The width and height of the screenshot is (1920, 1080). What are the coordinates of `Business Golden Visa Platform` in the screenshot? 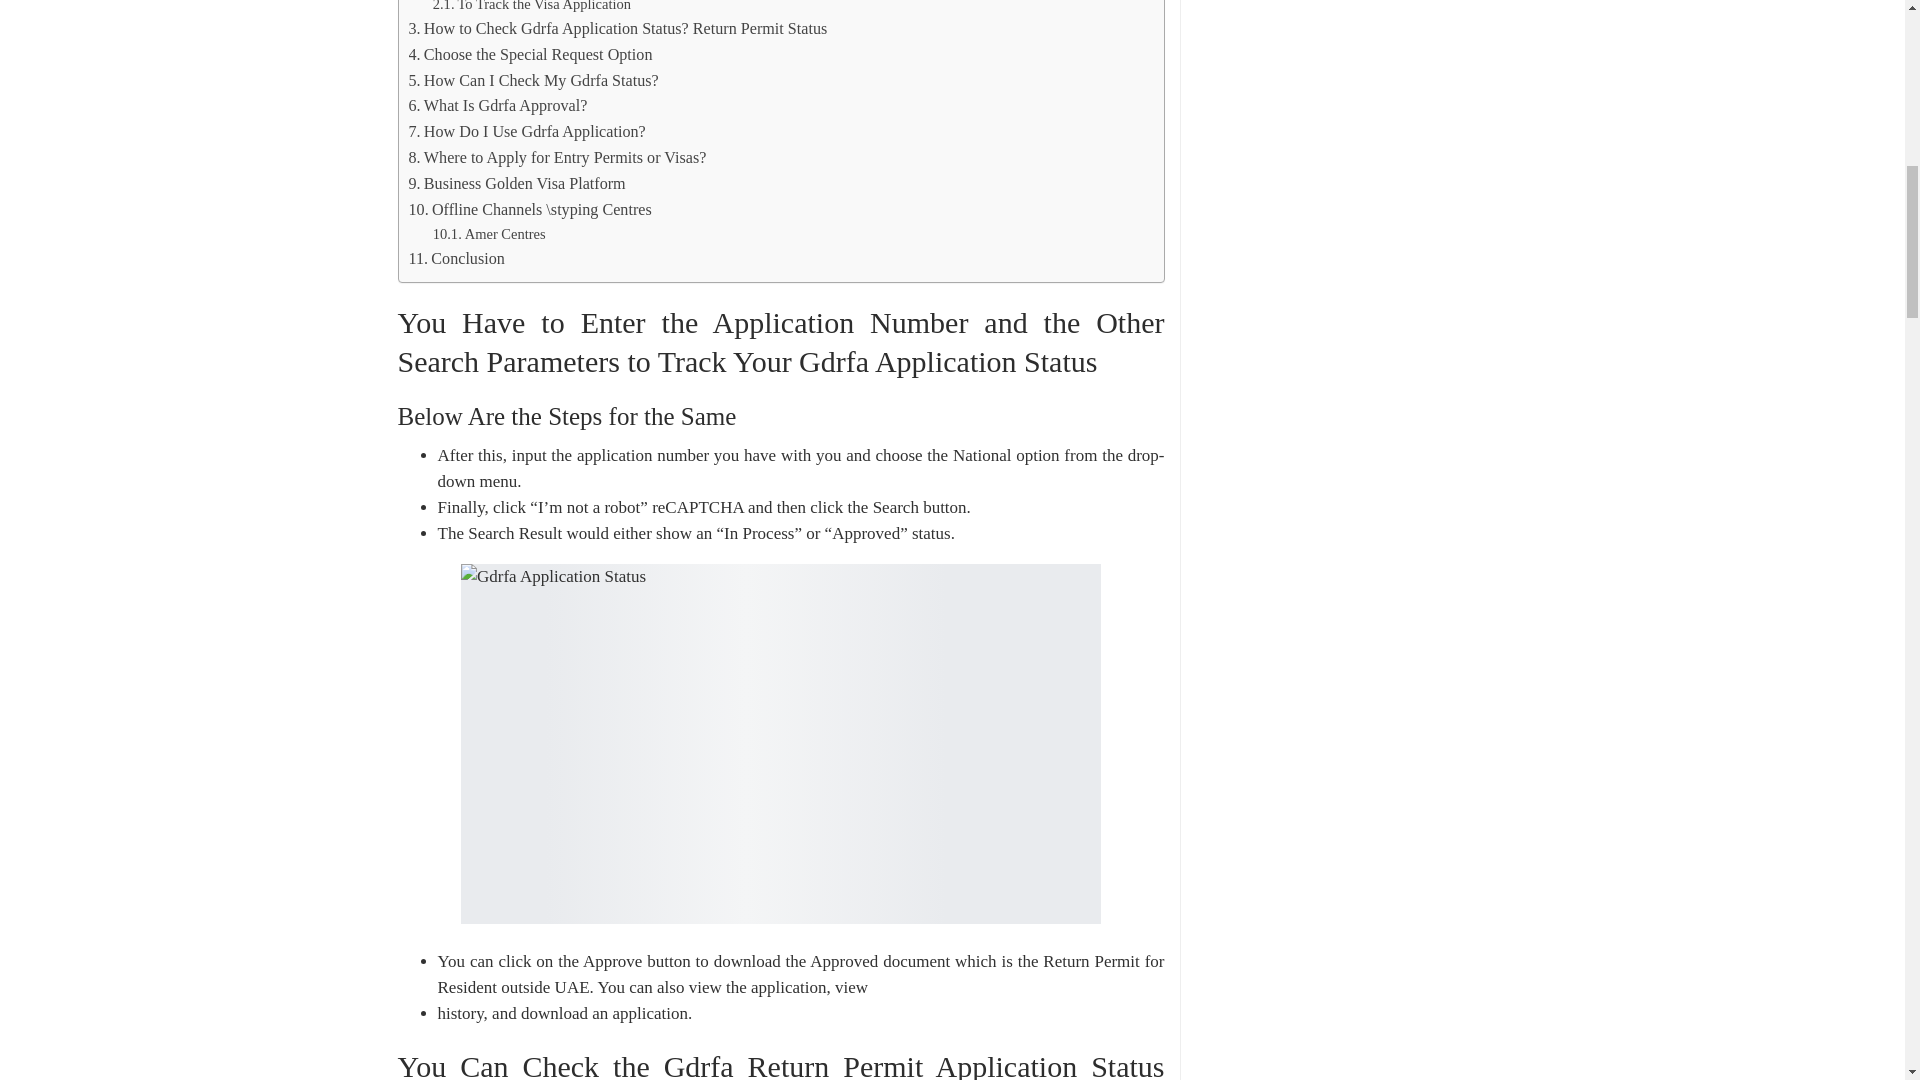 It's located at (516, 183).